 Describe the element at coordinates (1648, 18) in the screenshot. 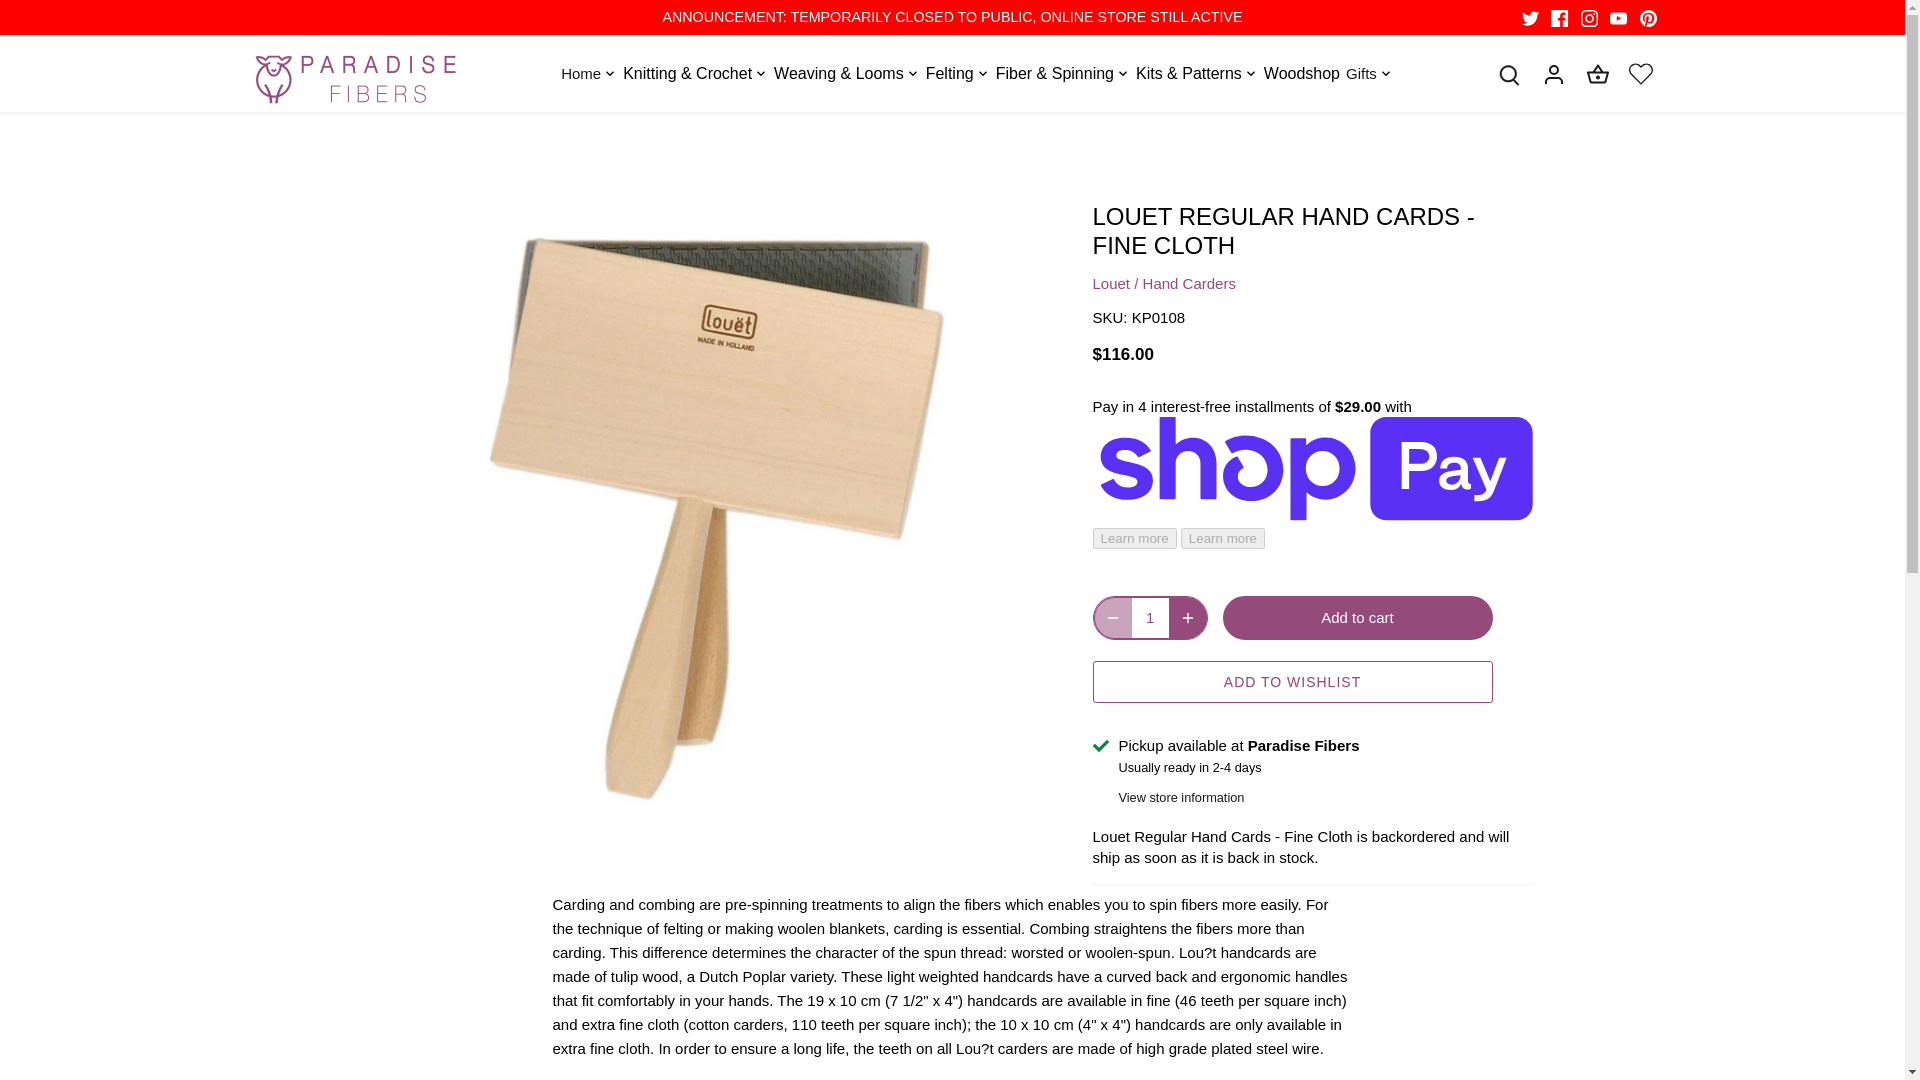

I see `Pinterest` at that location.